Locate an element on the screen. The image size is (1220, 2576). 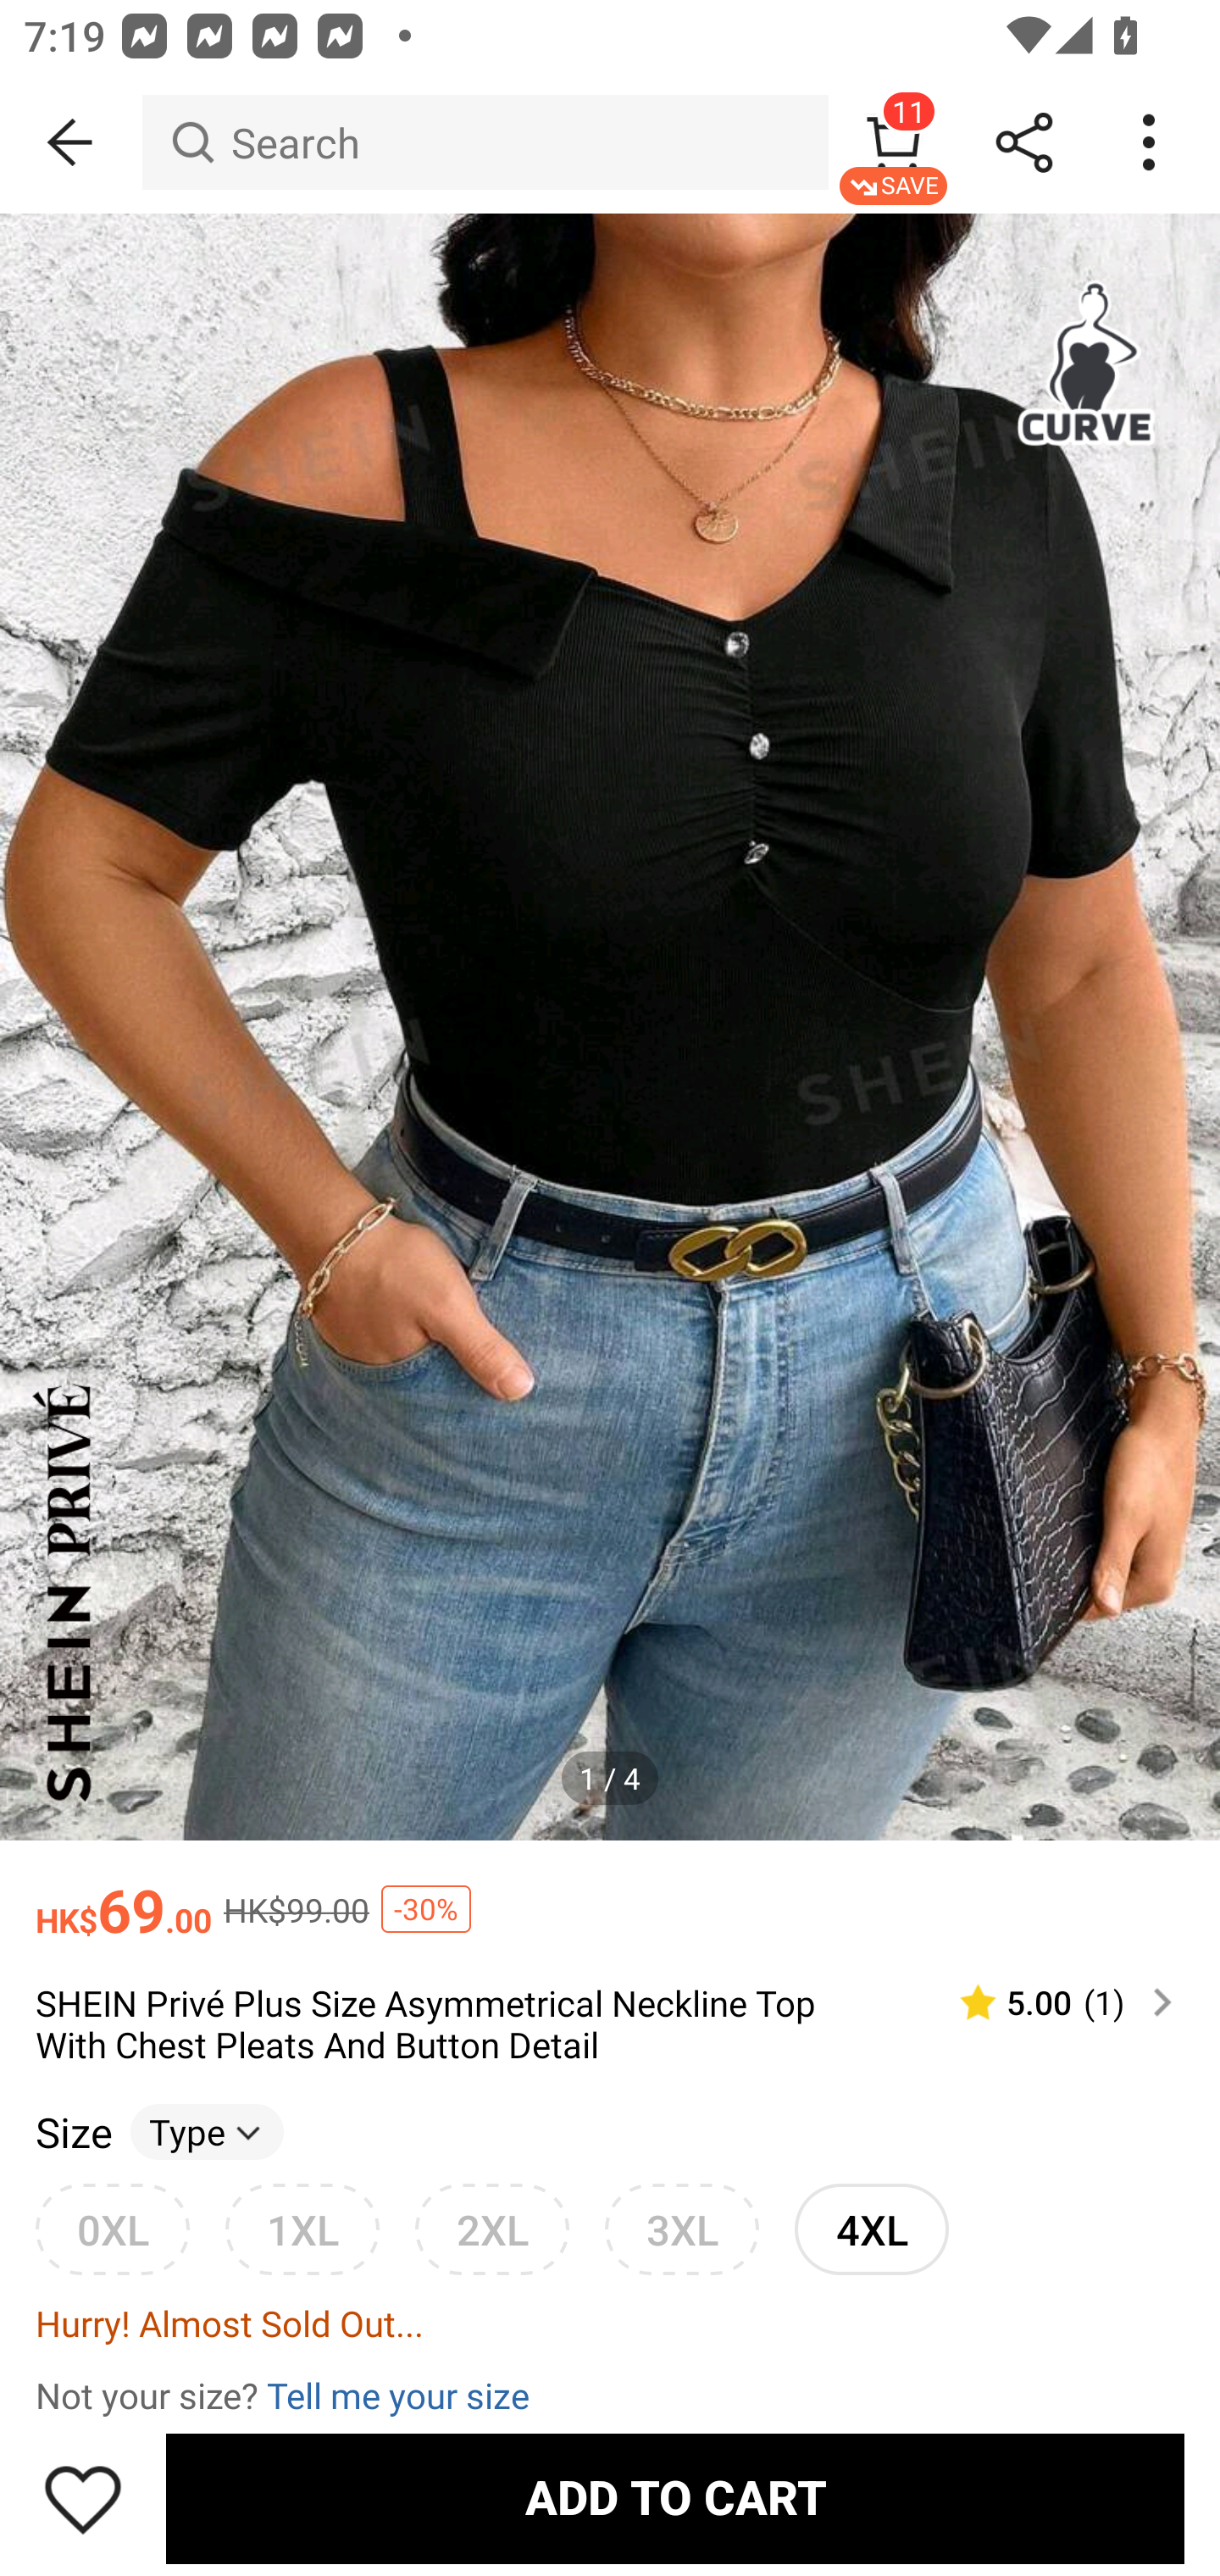
Size is located at coordinates (73, 2131).